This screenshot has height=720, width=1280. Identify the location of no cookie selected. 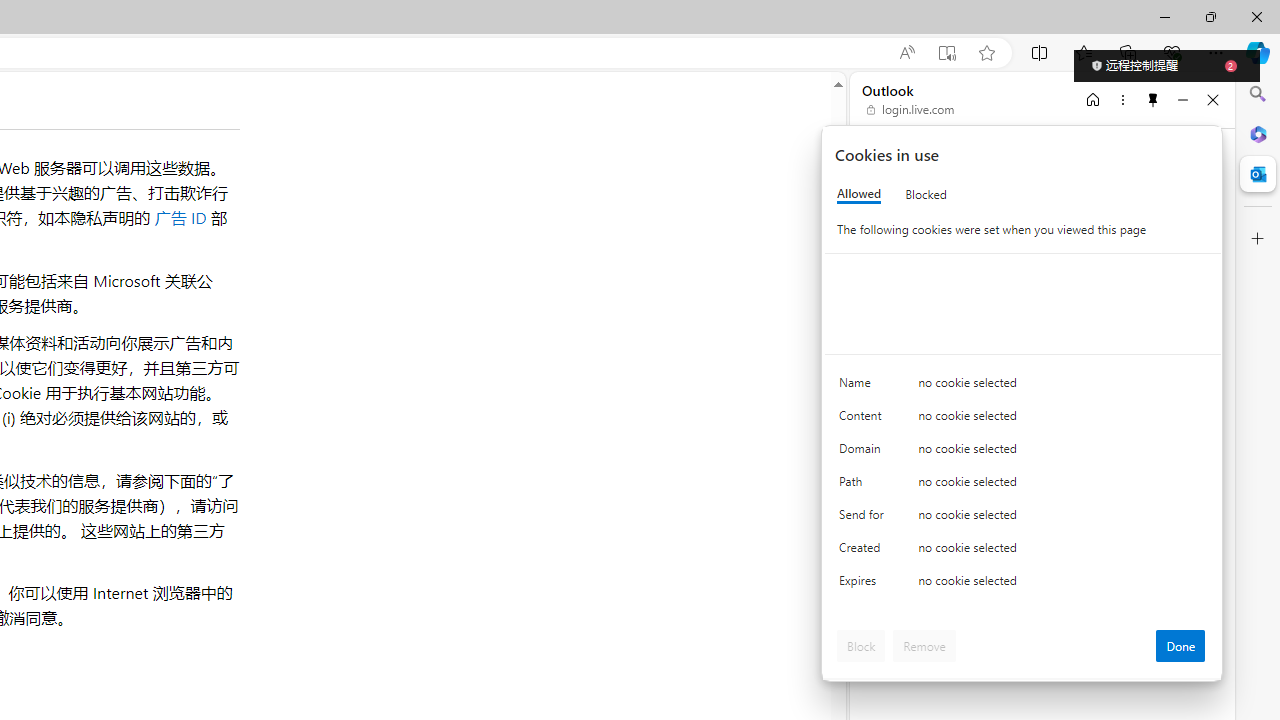
(1062, 586).